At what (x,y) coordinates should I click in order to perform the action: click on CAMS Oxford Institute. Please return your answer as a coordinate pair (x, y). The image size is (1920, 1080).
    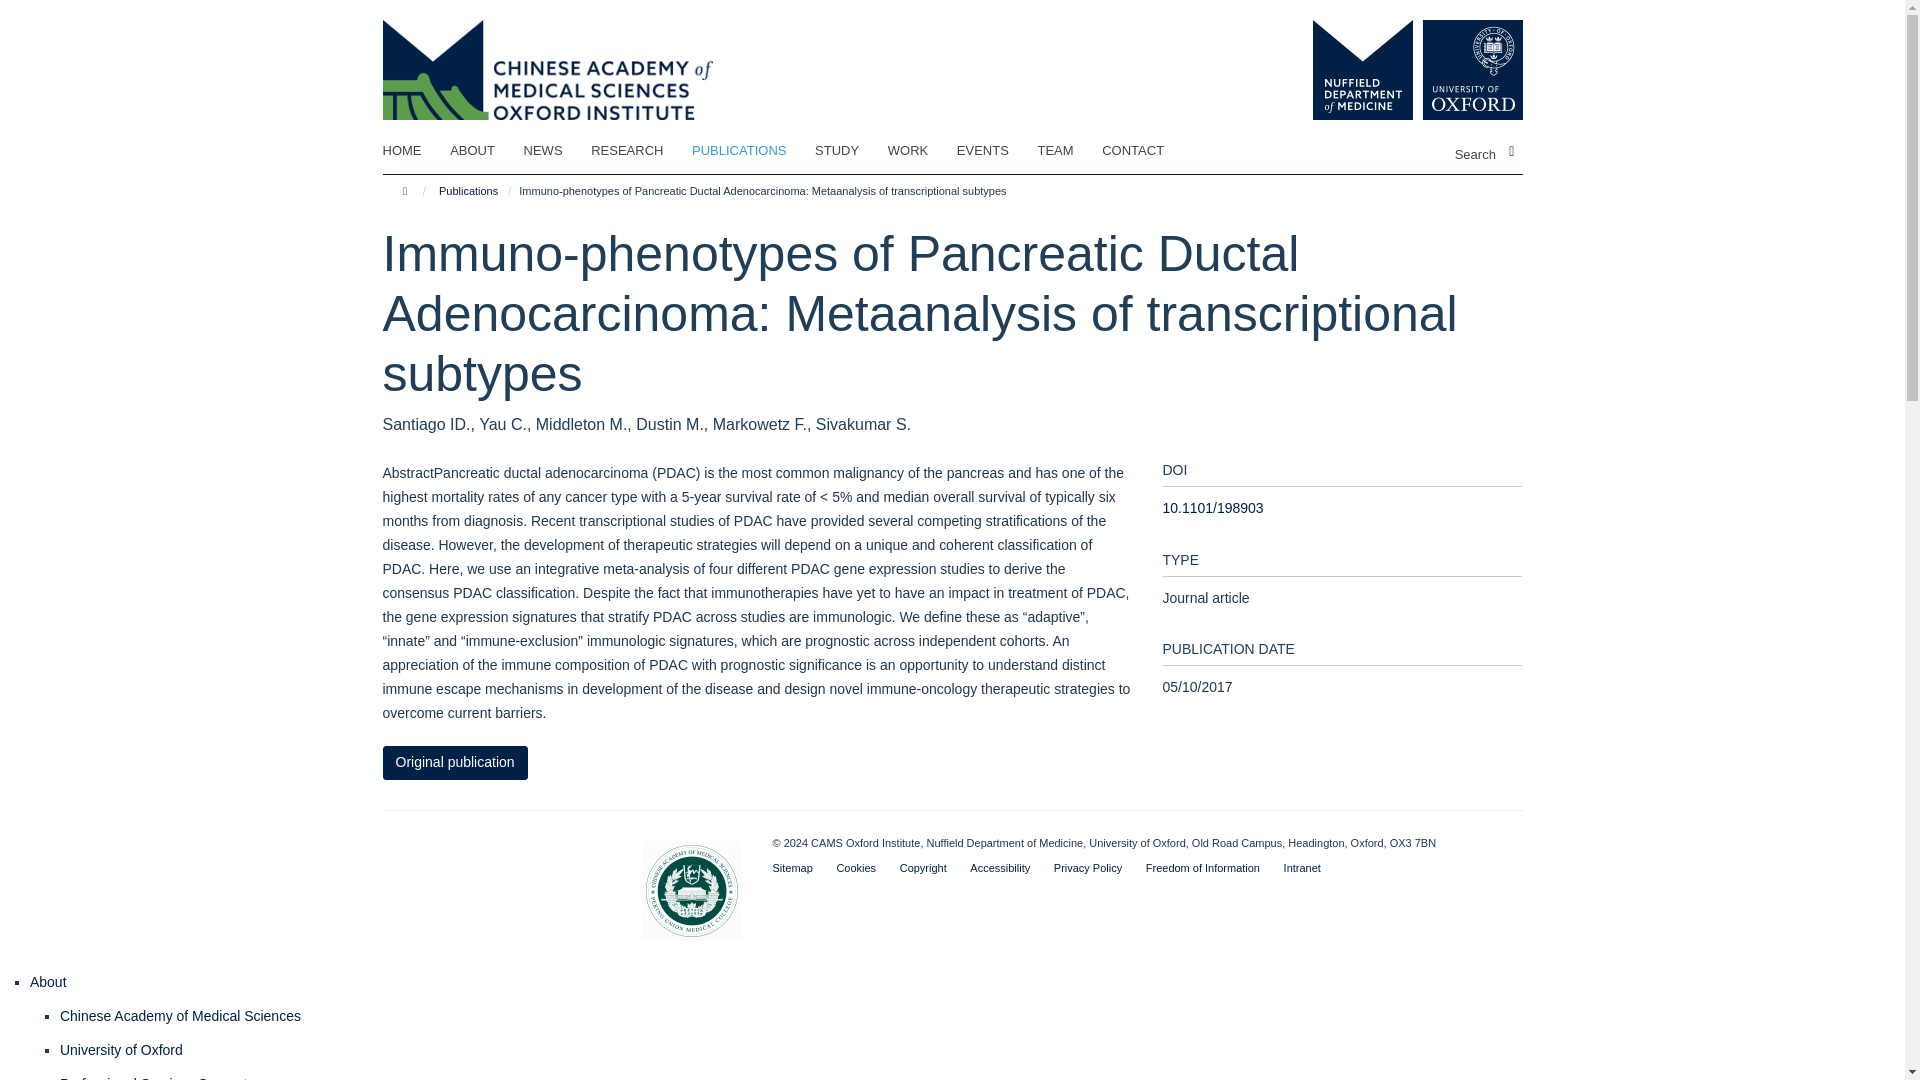
    Looking at the image, I should click on (547, 58).